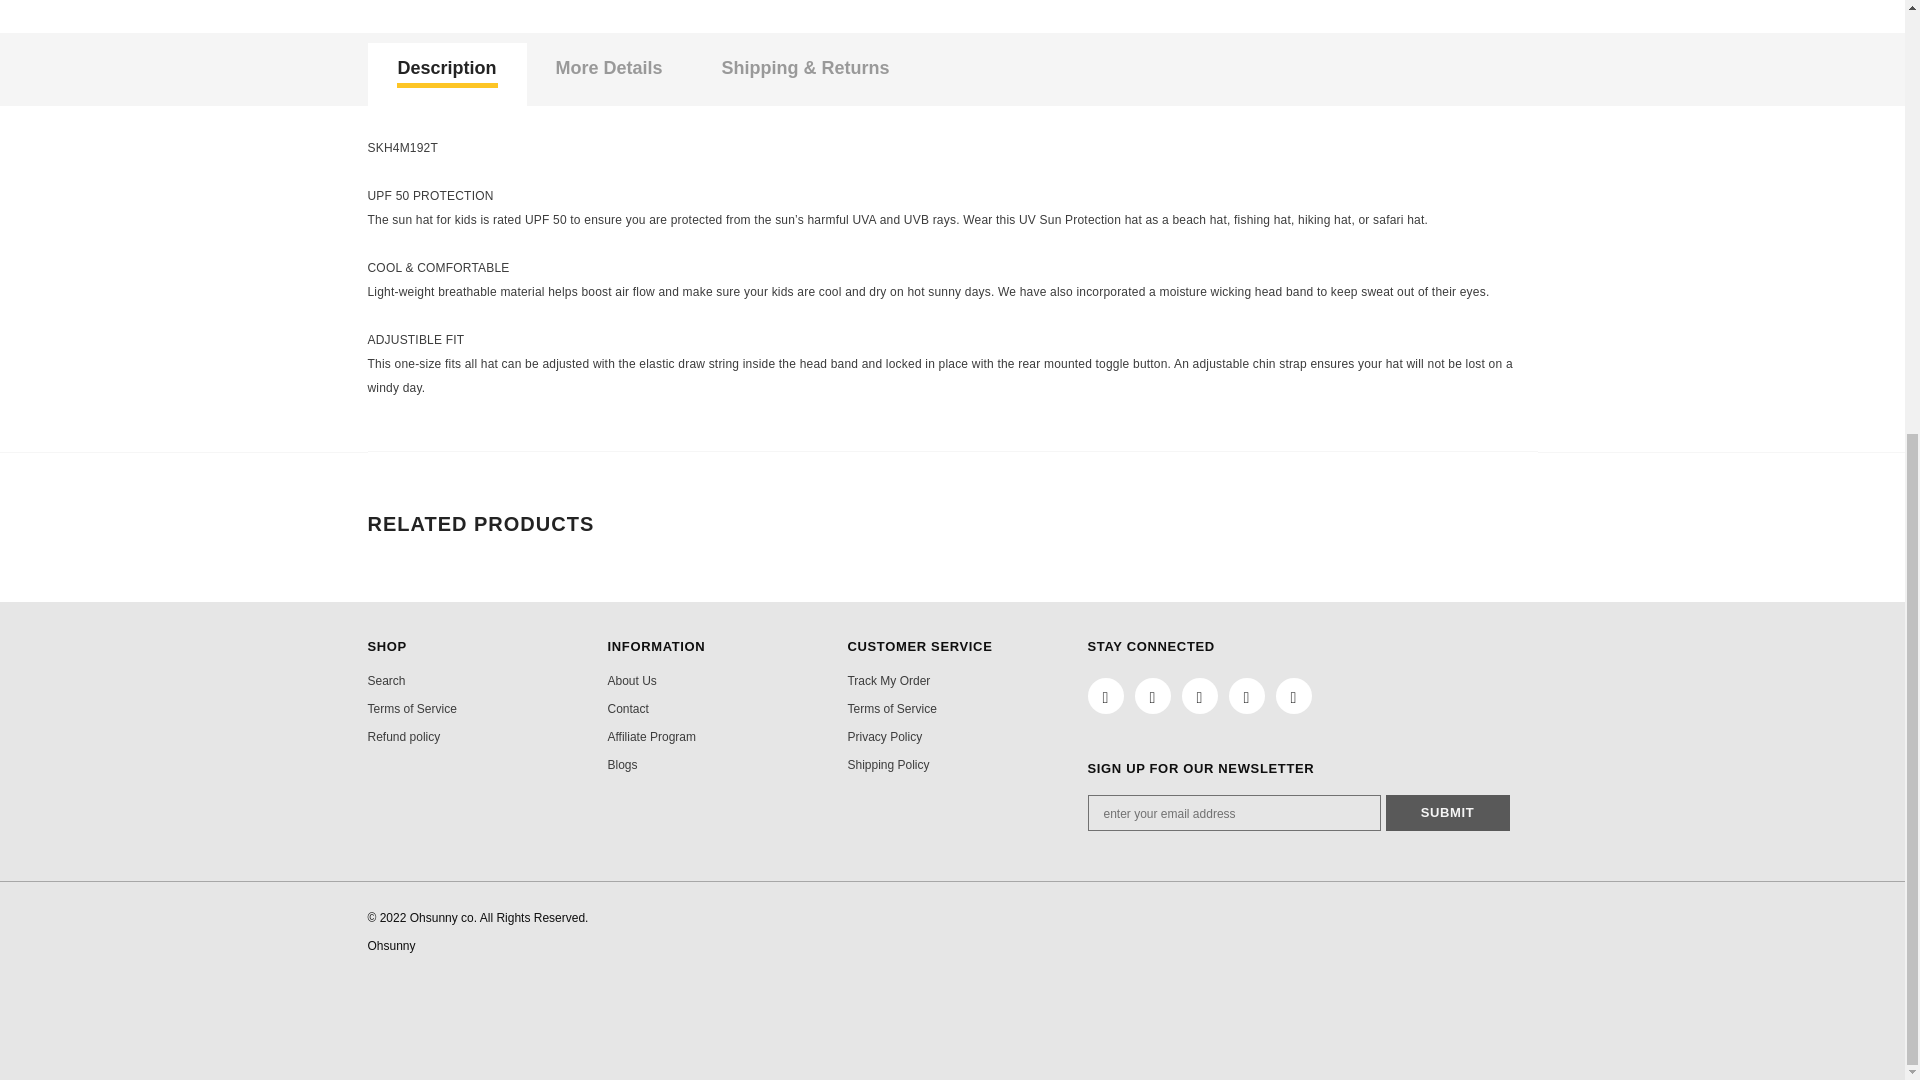  What do you see at coordinates (404, 736) in the screenshot?
I see `Refund policy` at bounding box center [404, 736].